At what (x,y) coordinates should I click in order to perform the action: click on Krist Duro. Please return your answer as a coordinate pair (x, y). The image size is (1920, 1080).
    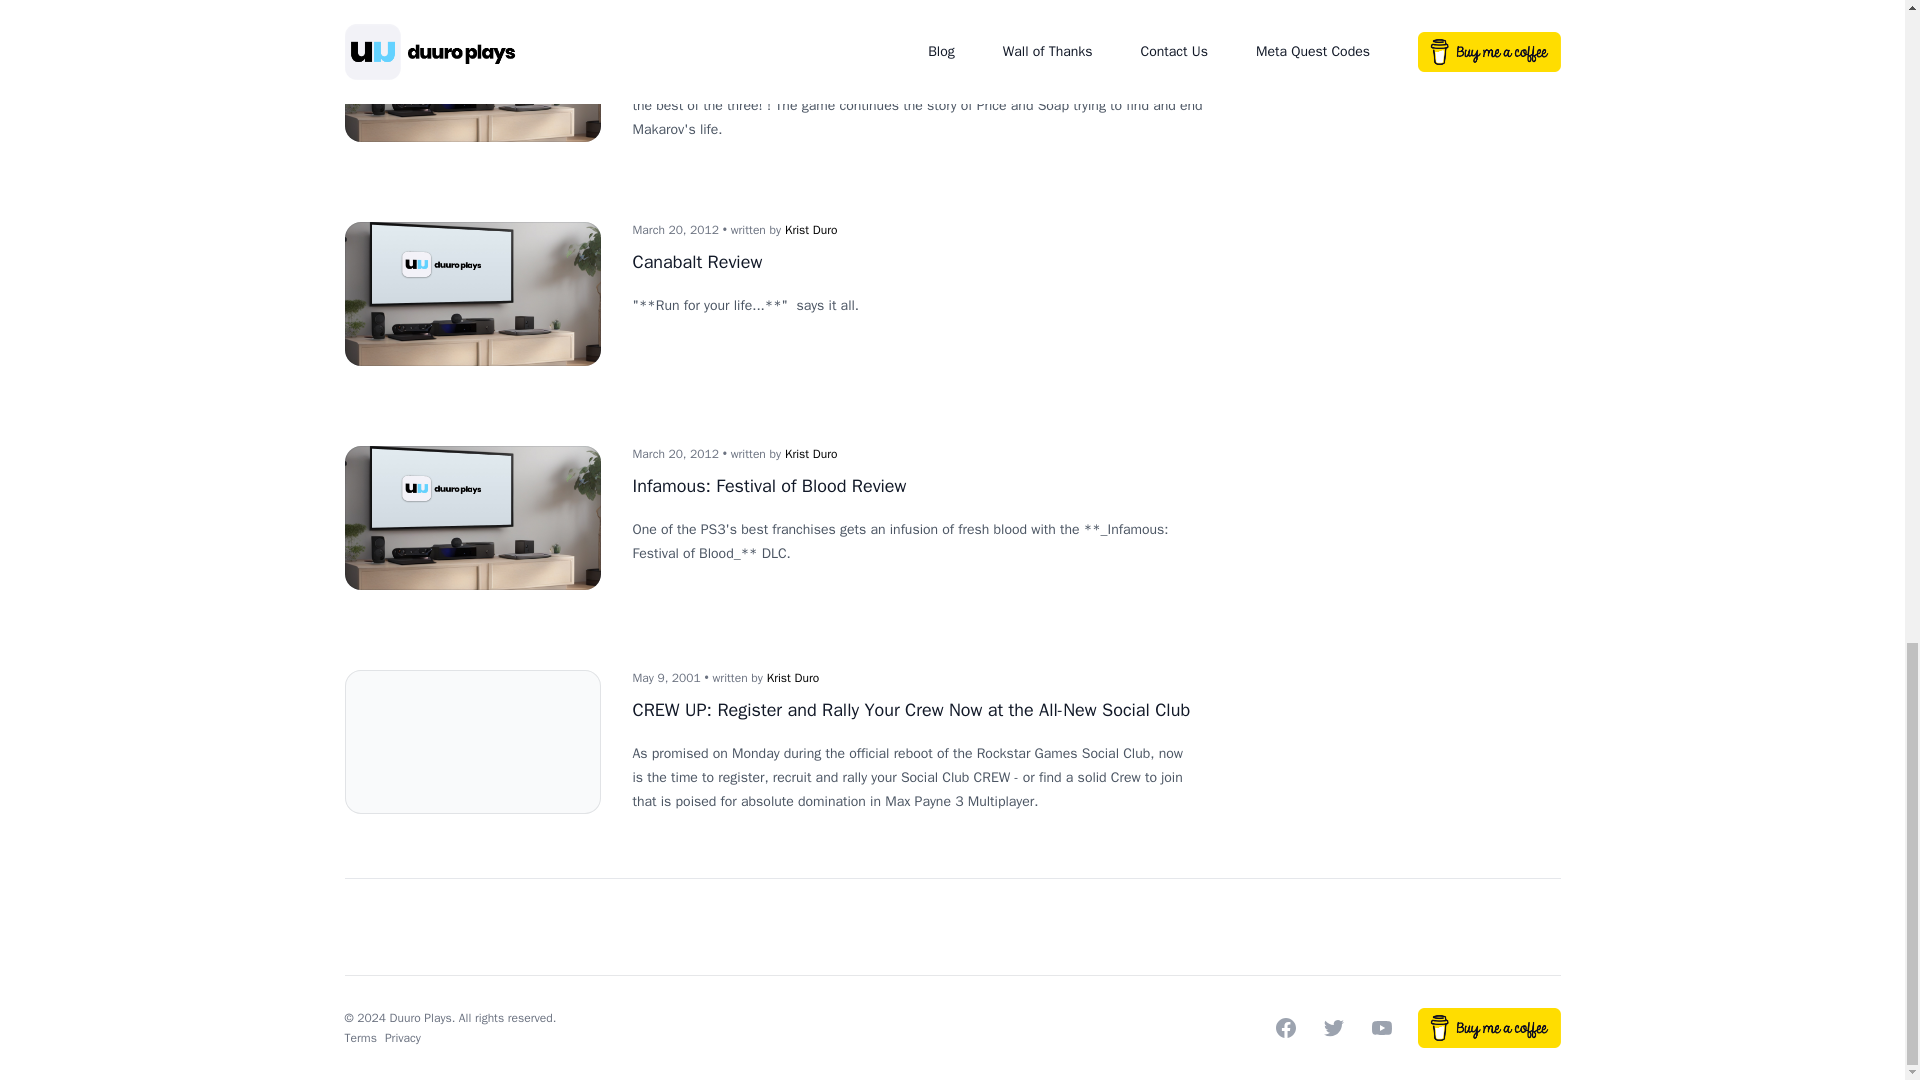
    Looking at the image, I should click on (811, 454).